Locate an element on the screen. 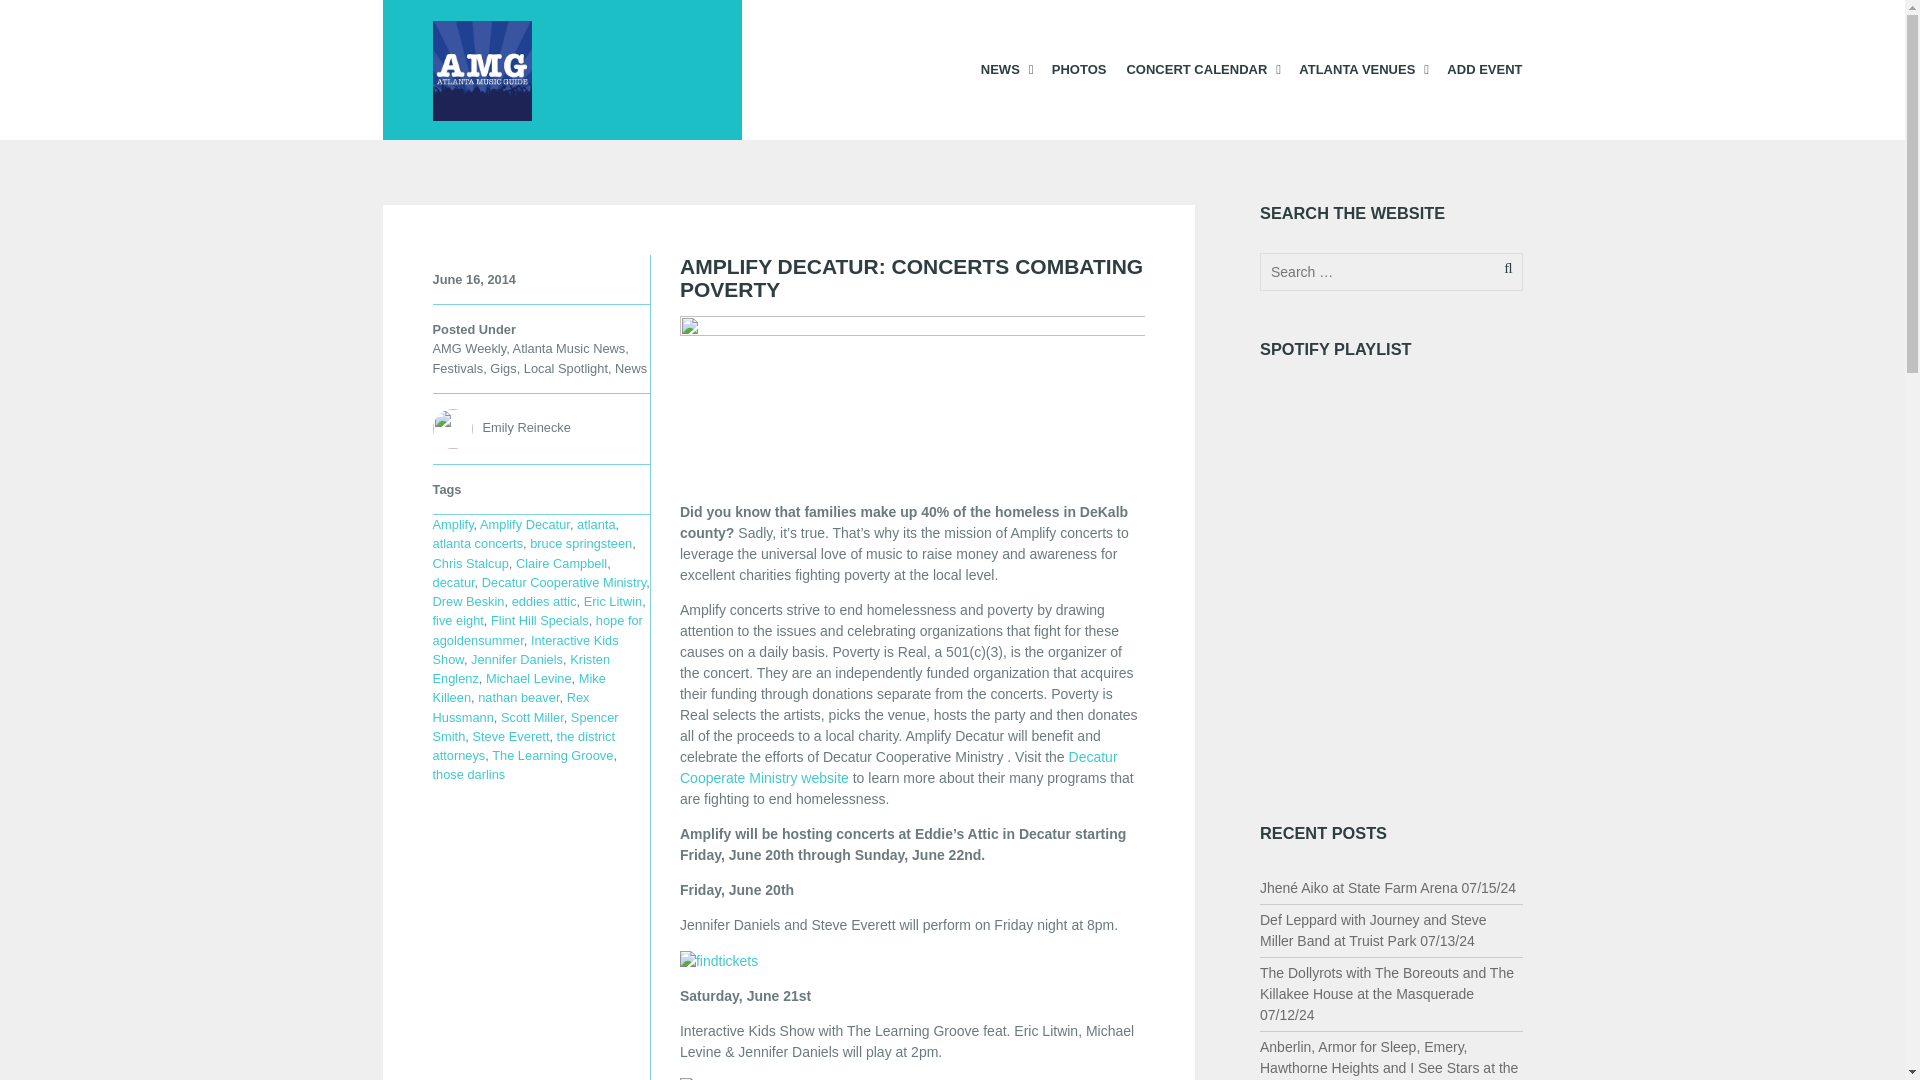 The width and height of the screenshot is (1920, 1080). Local Spotlight is located at coordinates (566, 368).